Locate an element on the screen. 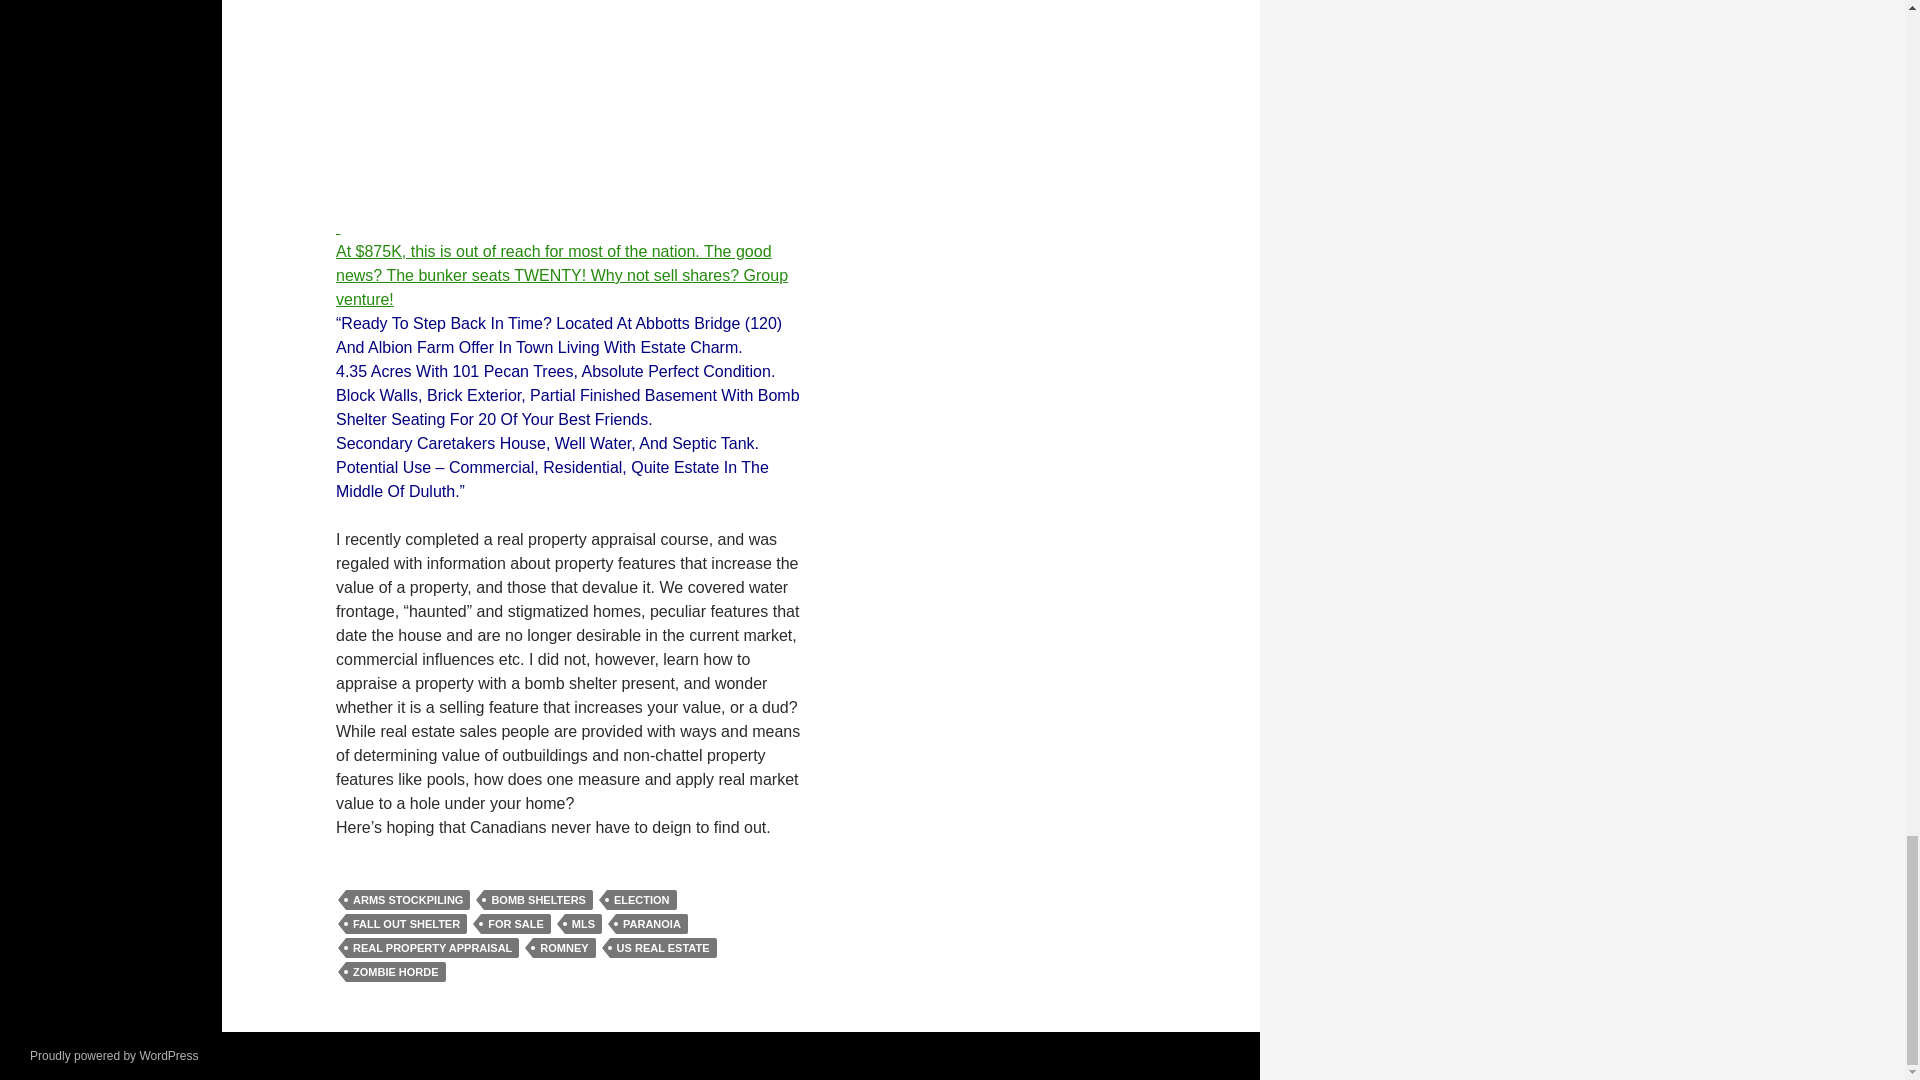 Image resolution: width=1920 pixels, height=1080 pixels. Proudly powered by WordPress is located at coordinates (114, 1055).